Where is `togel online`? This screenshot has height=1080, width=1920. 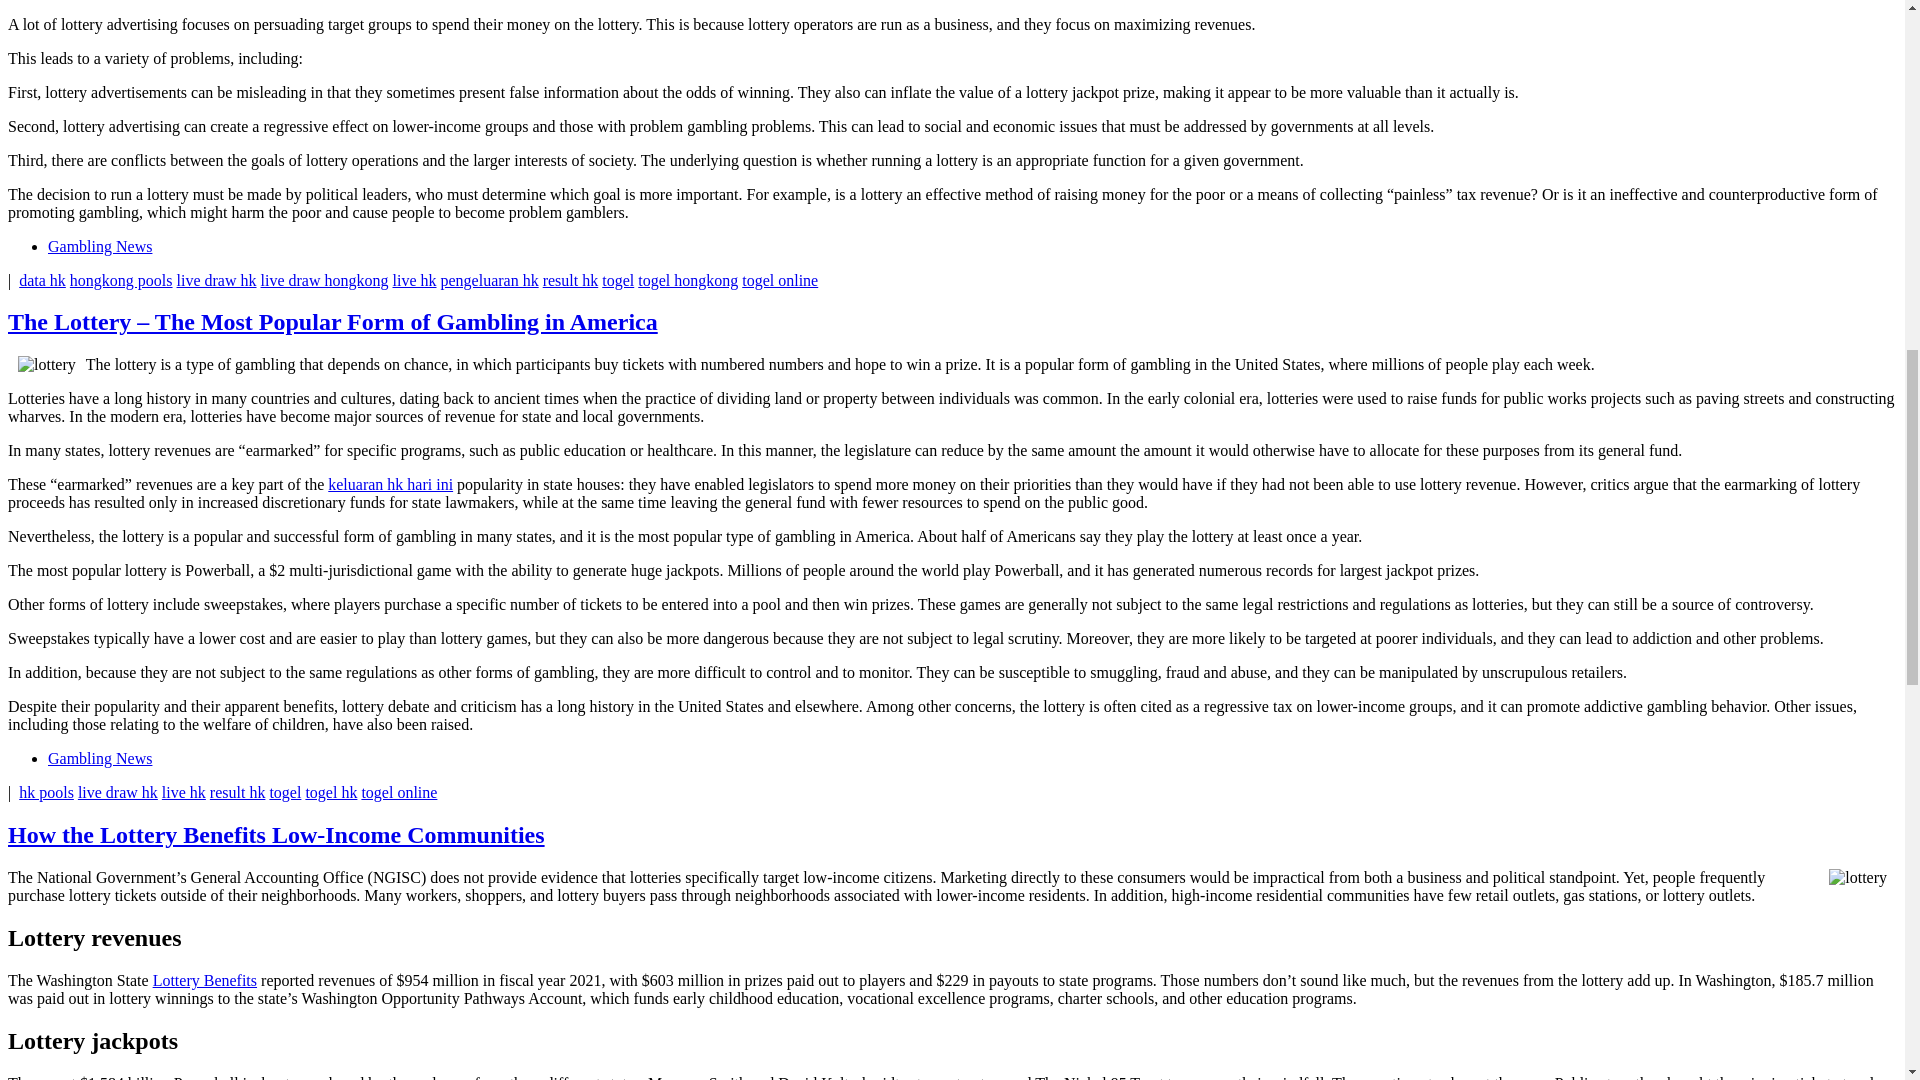 togel online is located at coordinates (779, 280).